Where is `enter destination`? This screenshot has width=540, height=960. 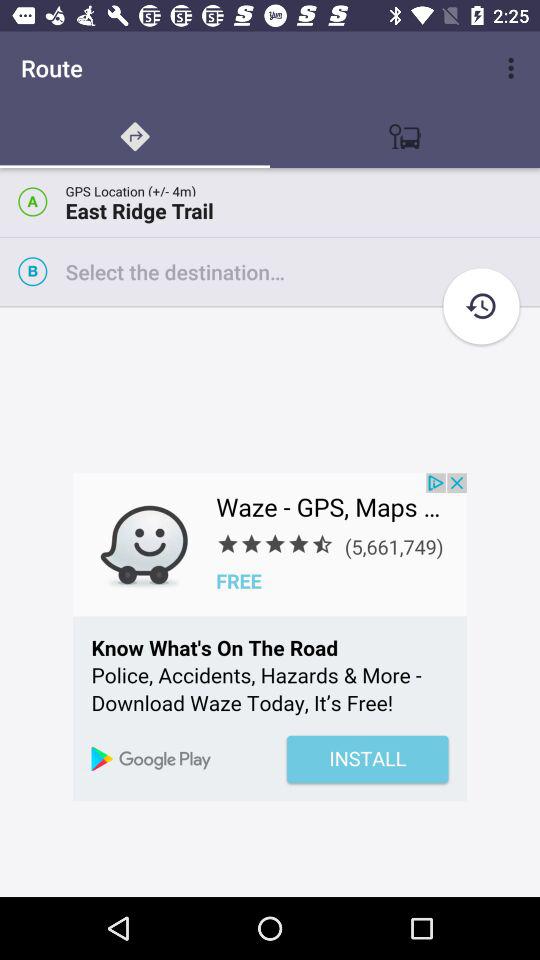 enter destination is located at coordinates (302, 272).